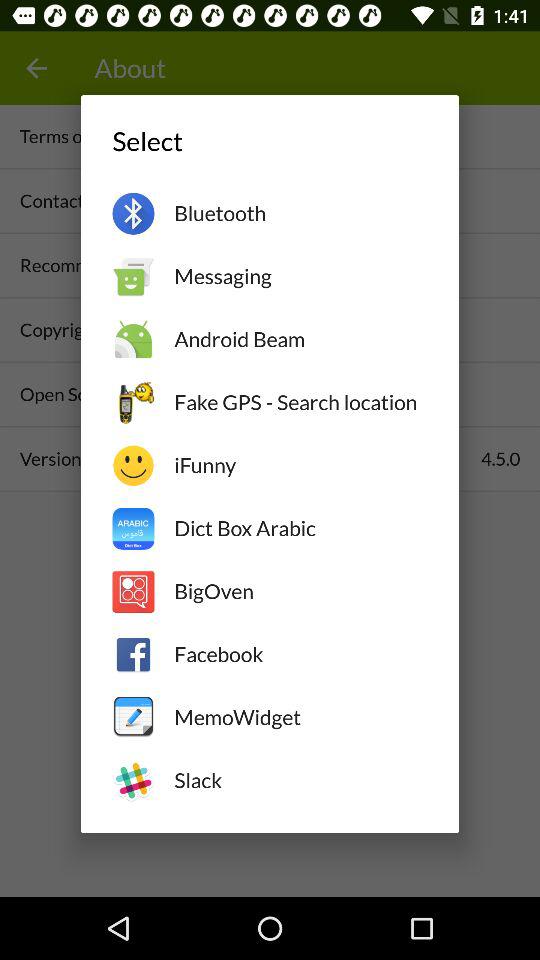 The width and height of the screenshot is (540, 960). What do you see at coordinates (300, 339) in the screenshot?
I see `turn off the android beam` at bounding box center [300, 339].